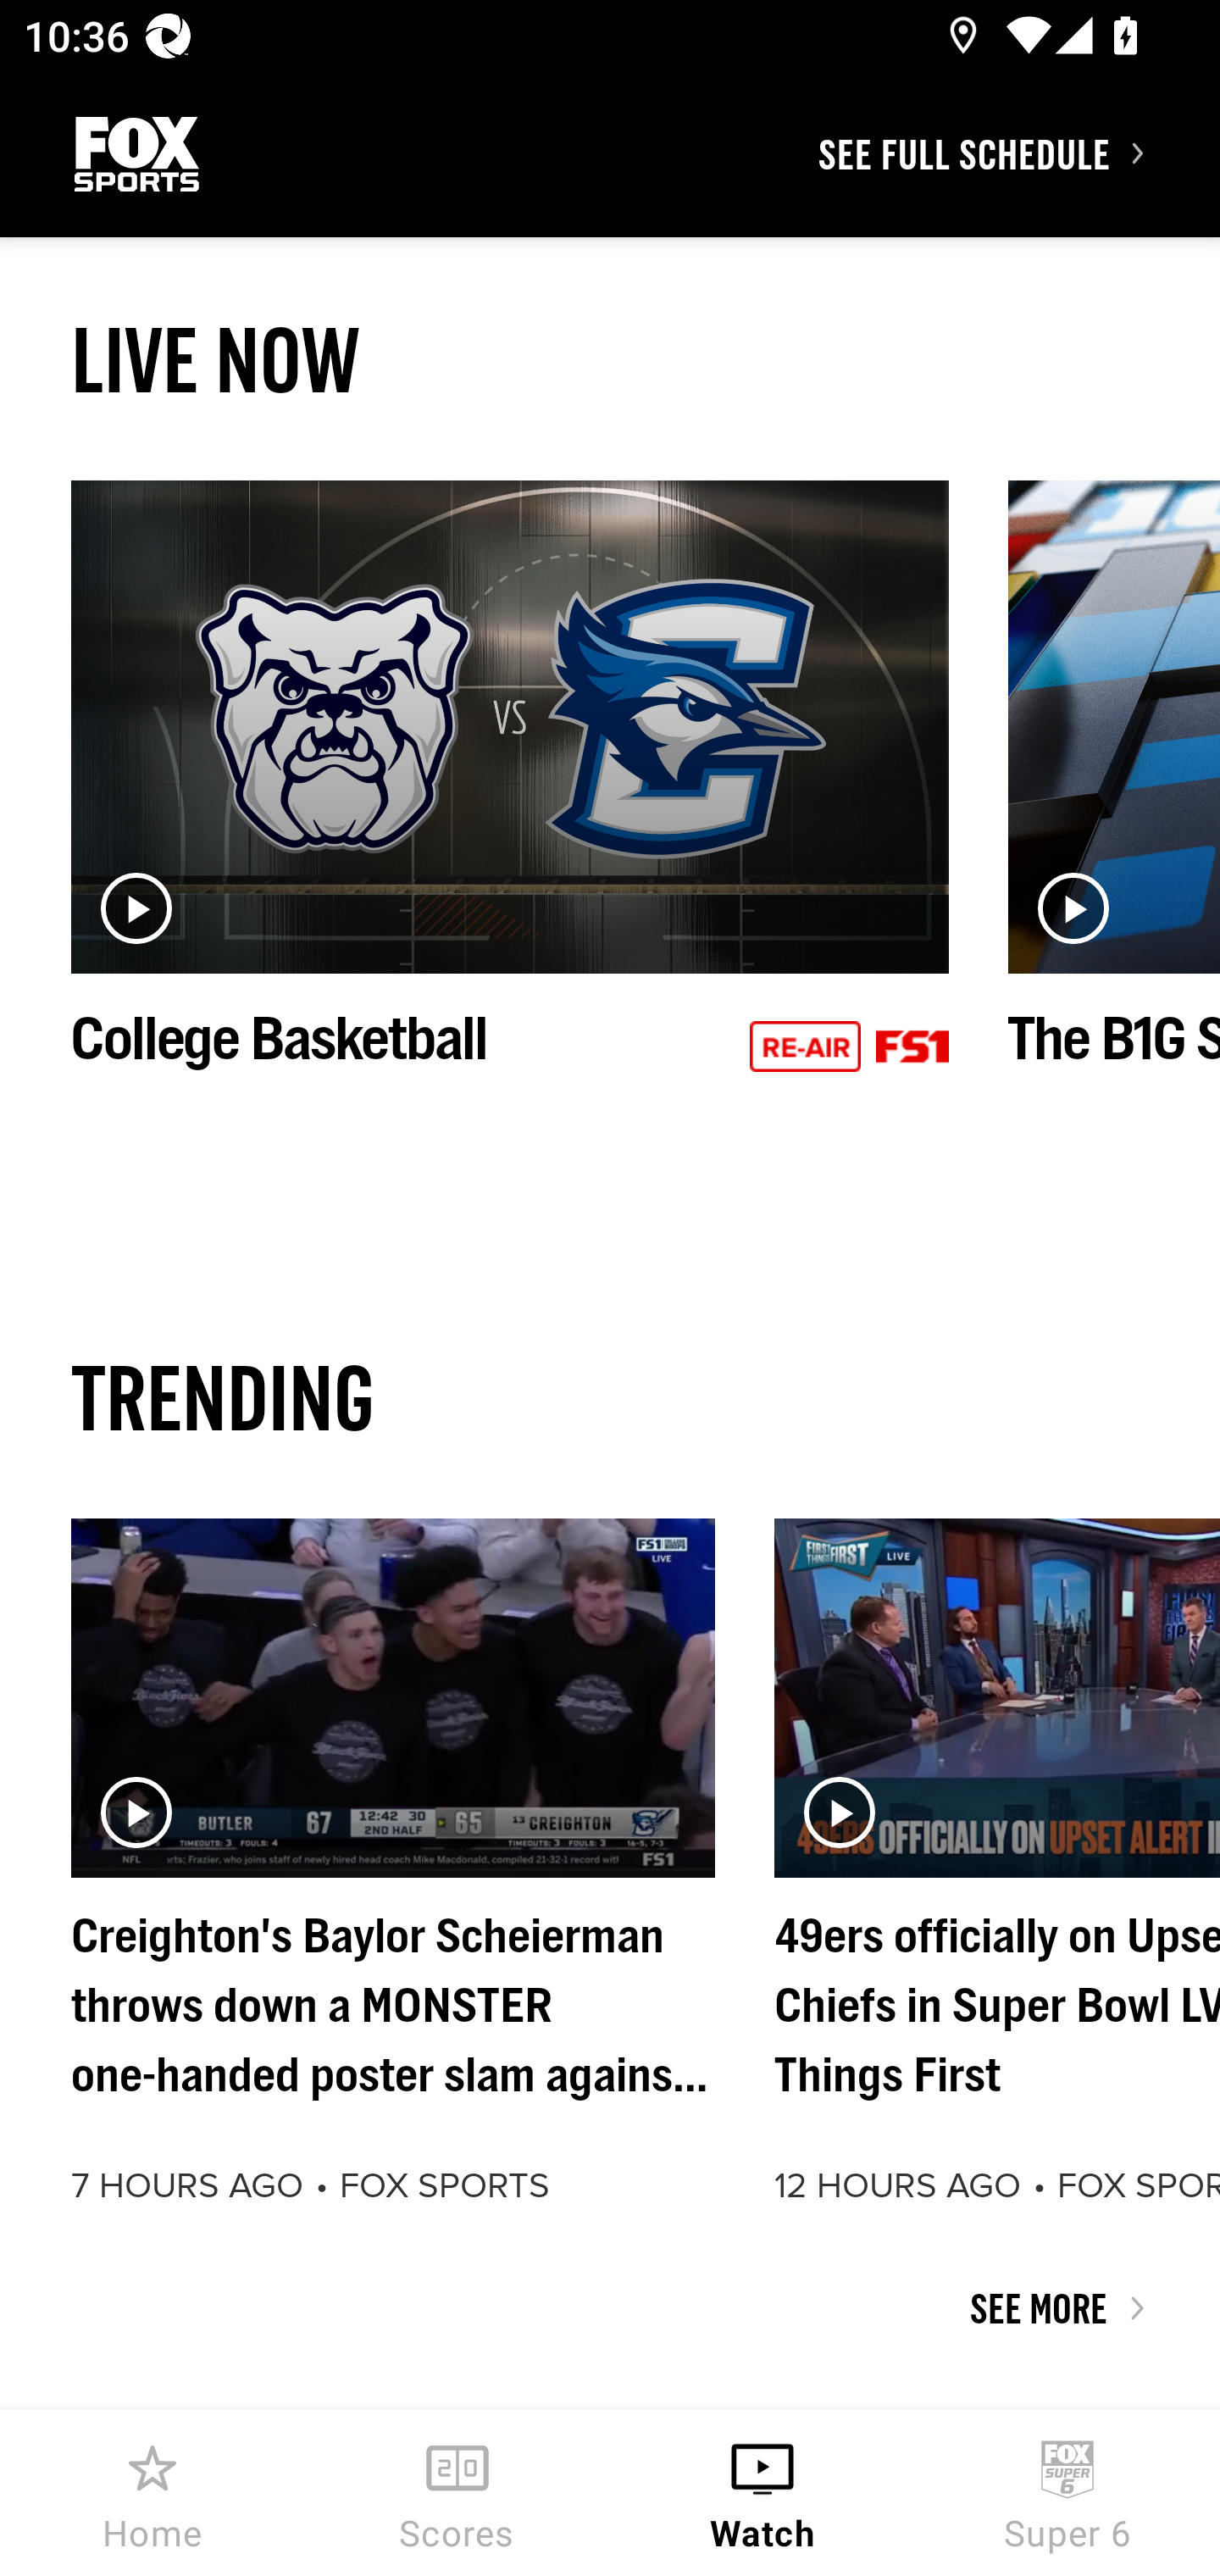  What do you see at coordinates (610, 1396) in the screenshot?
I see `TRENDING` at bounding box center [610, 1396].